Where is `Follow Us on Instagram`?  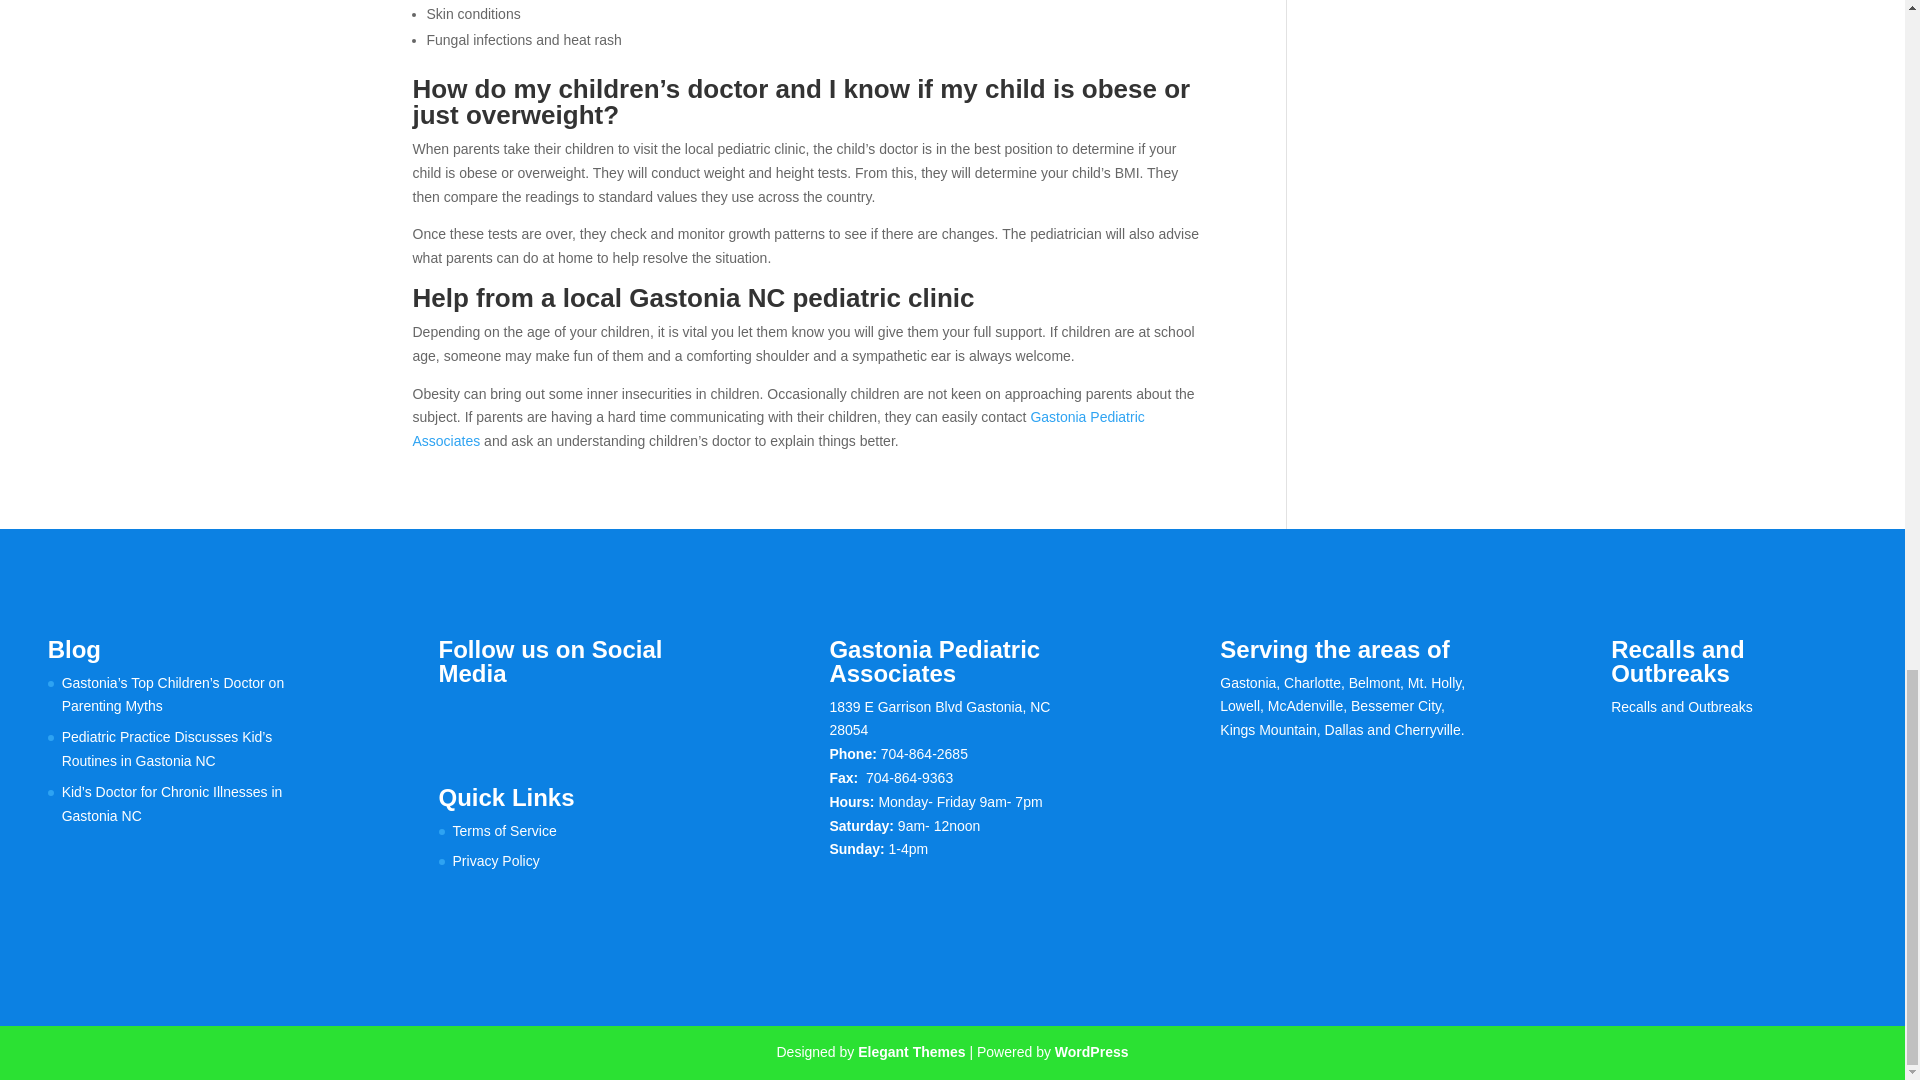 Follow Us on Instagram is located at coordinates (538, 716).